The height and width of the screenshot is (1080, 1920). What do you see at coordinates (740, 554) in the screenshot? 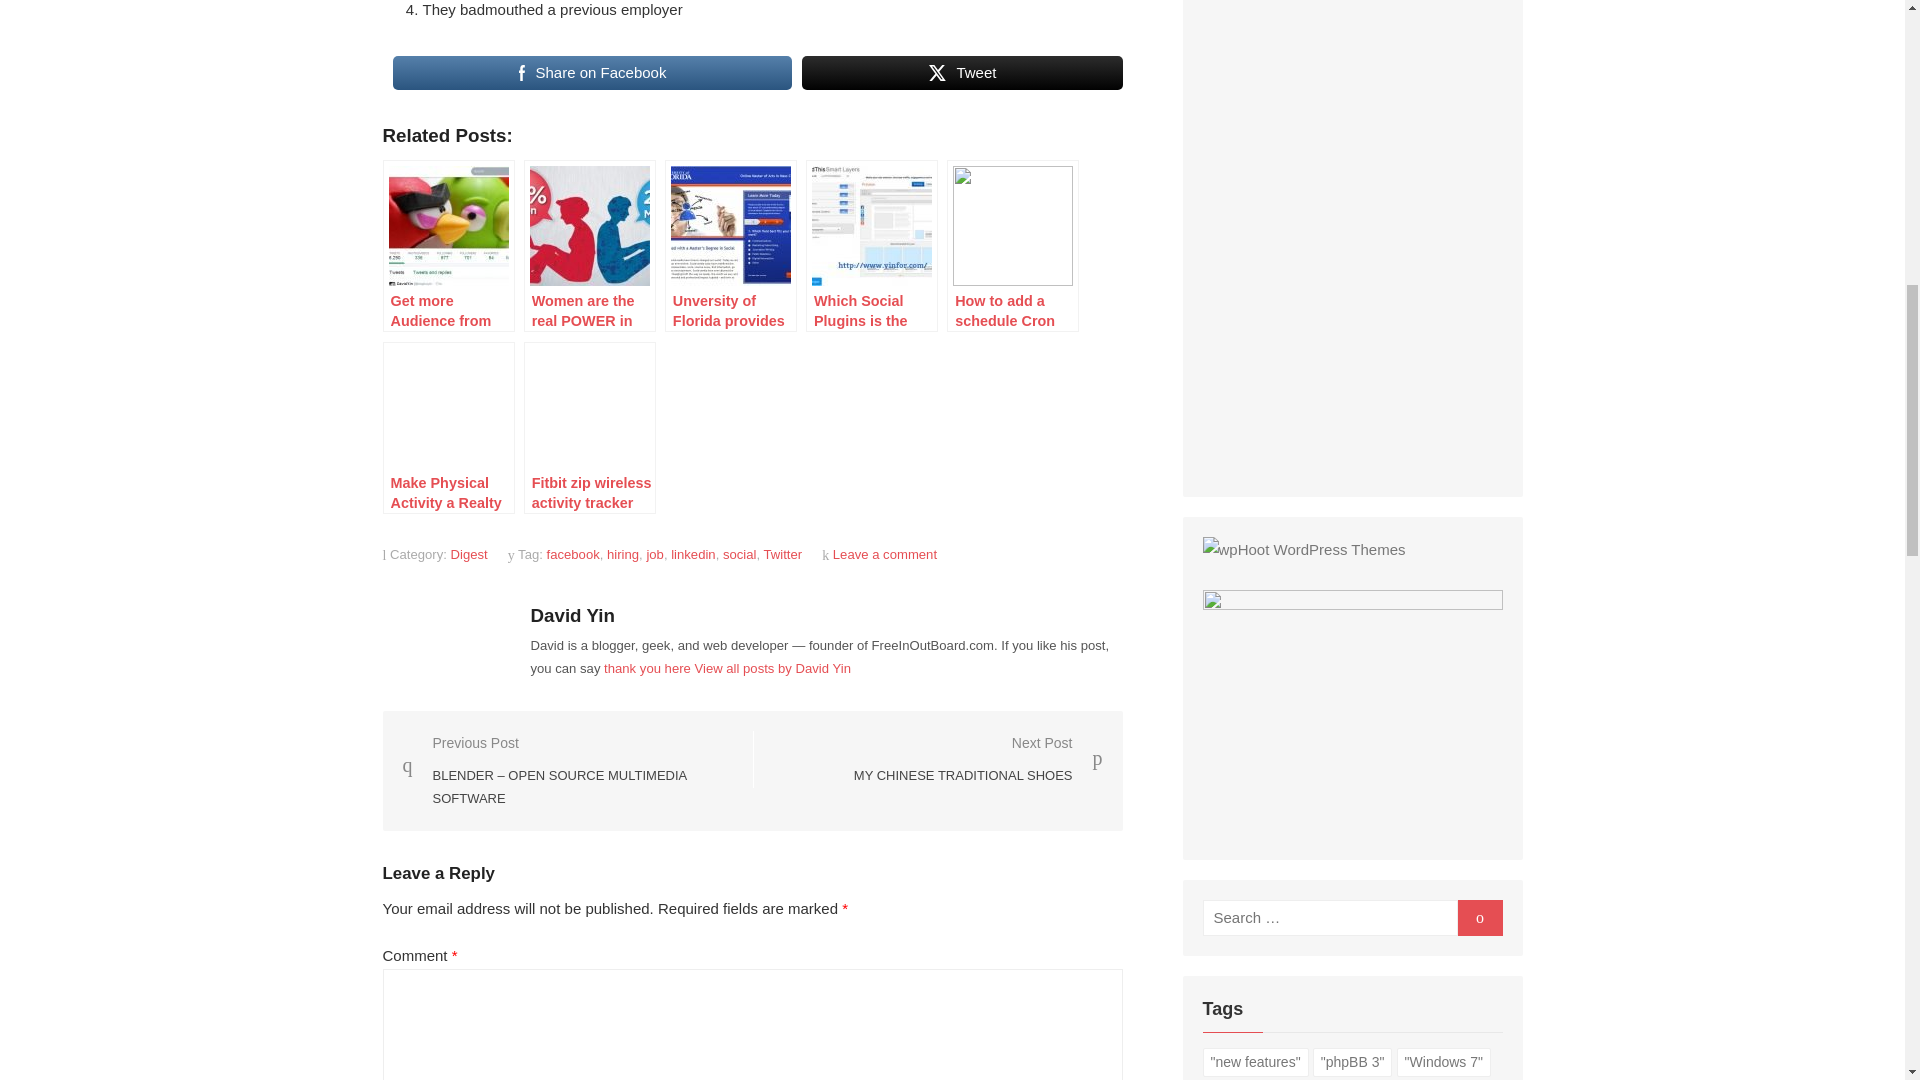
I see `social` at bounding box center [740, 554].